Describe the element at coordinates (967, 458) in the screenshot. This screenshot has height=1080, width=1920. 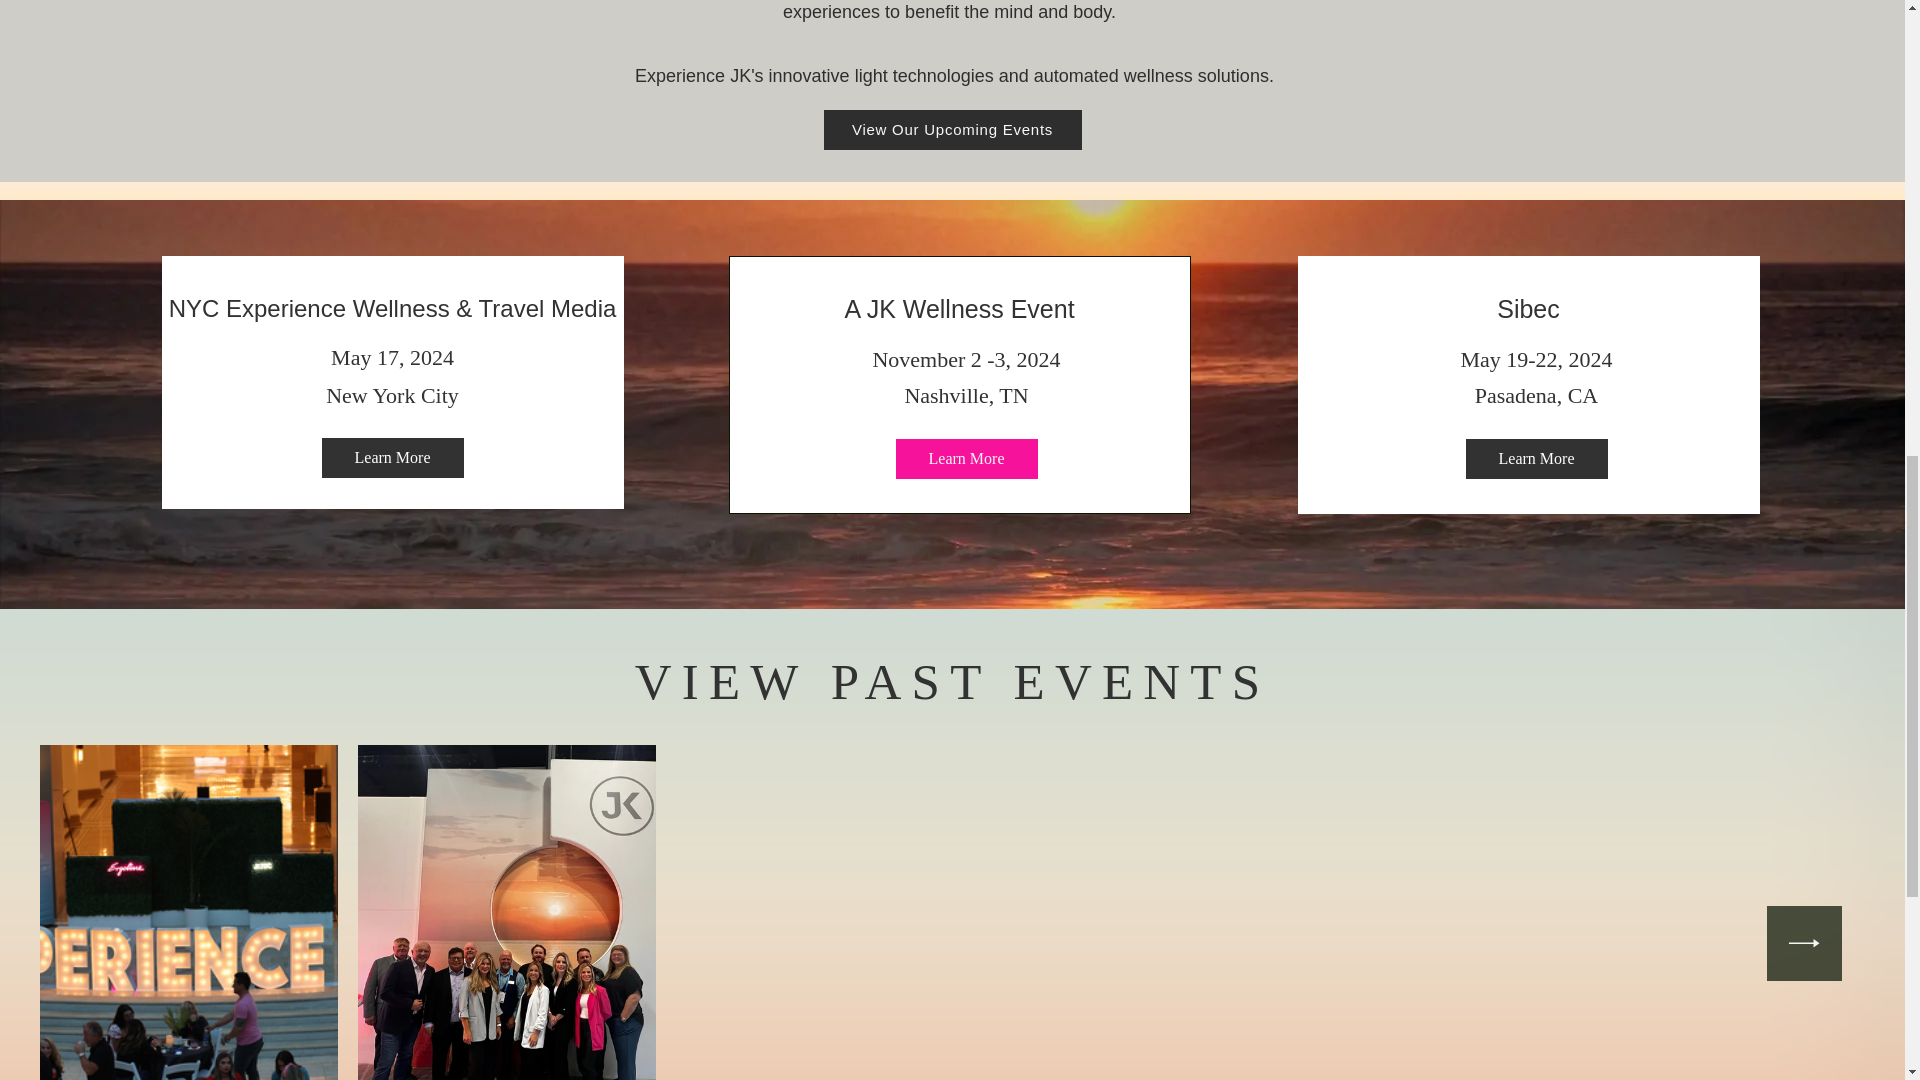
I see `Learn More` at that location.